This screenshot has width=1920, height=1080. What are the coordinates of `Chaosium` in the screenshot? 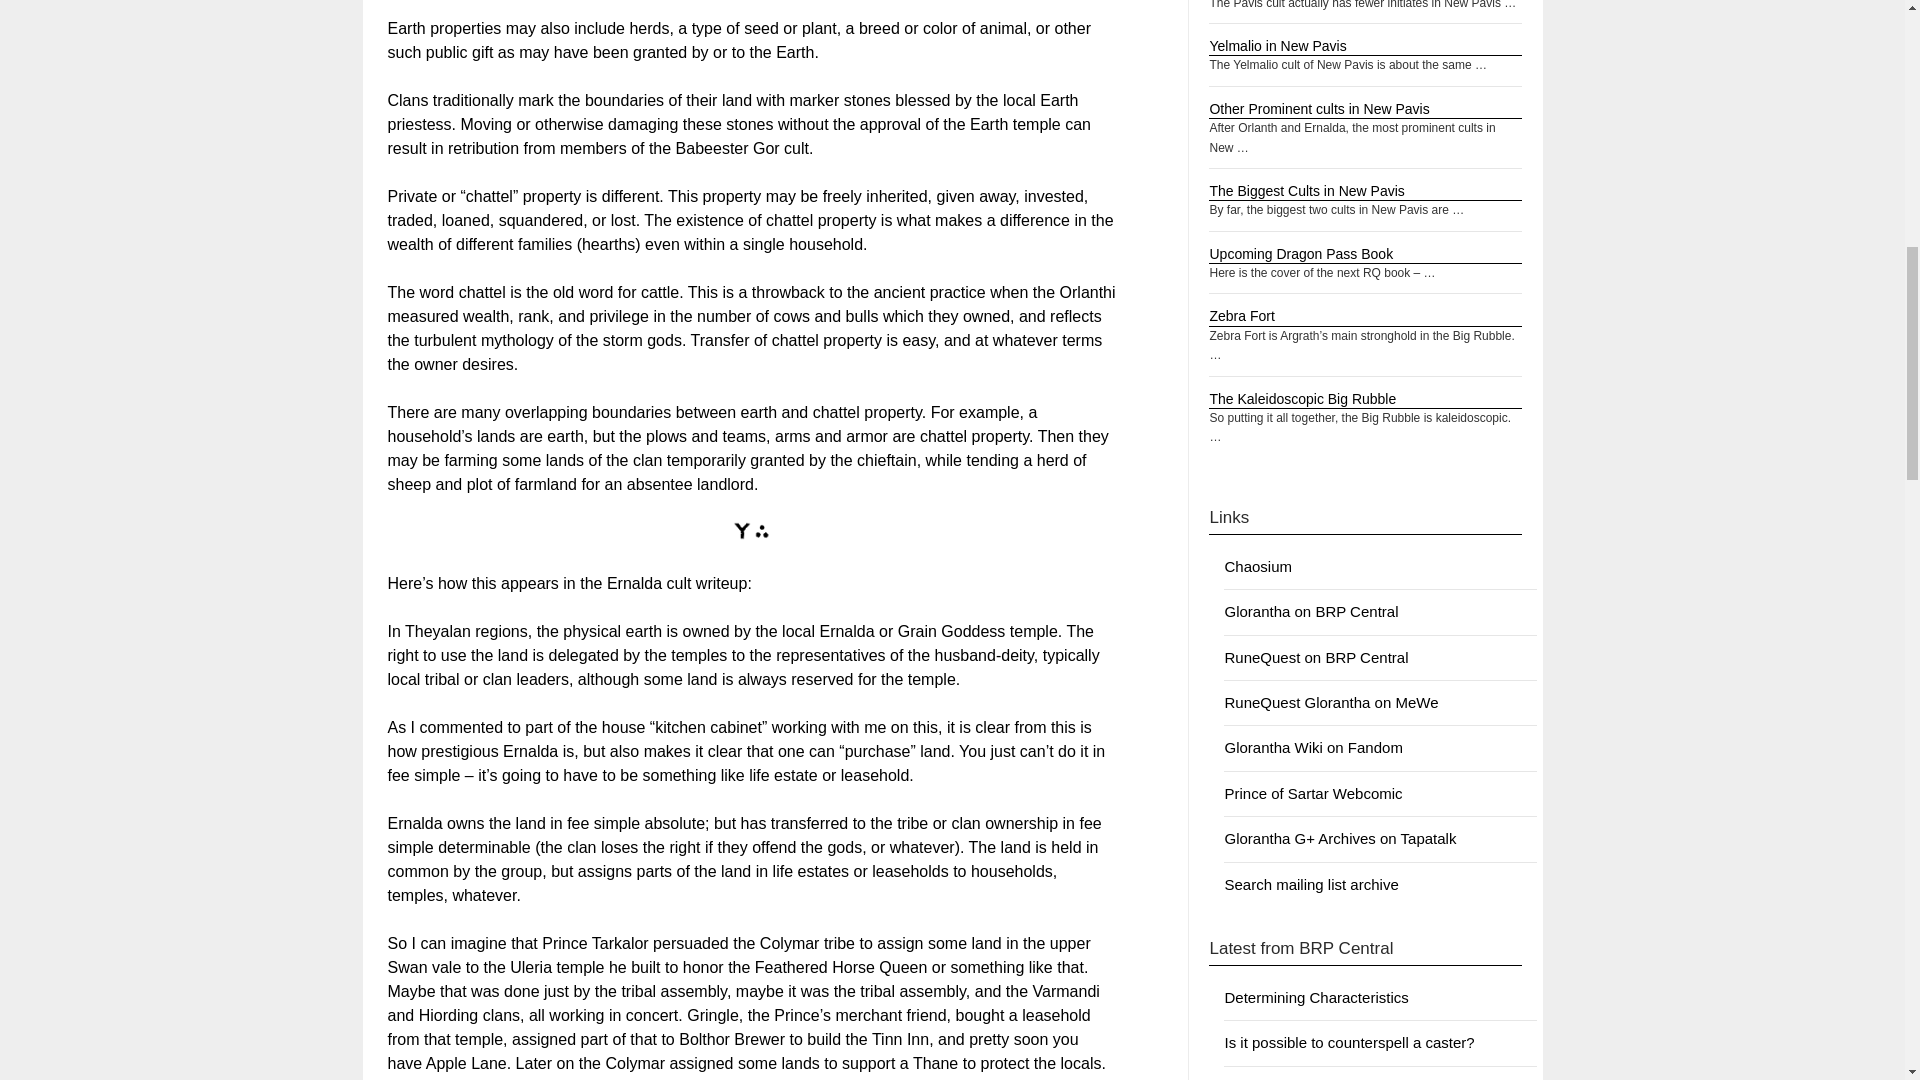 It's located at (1258, 566).